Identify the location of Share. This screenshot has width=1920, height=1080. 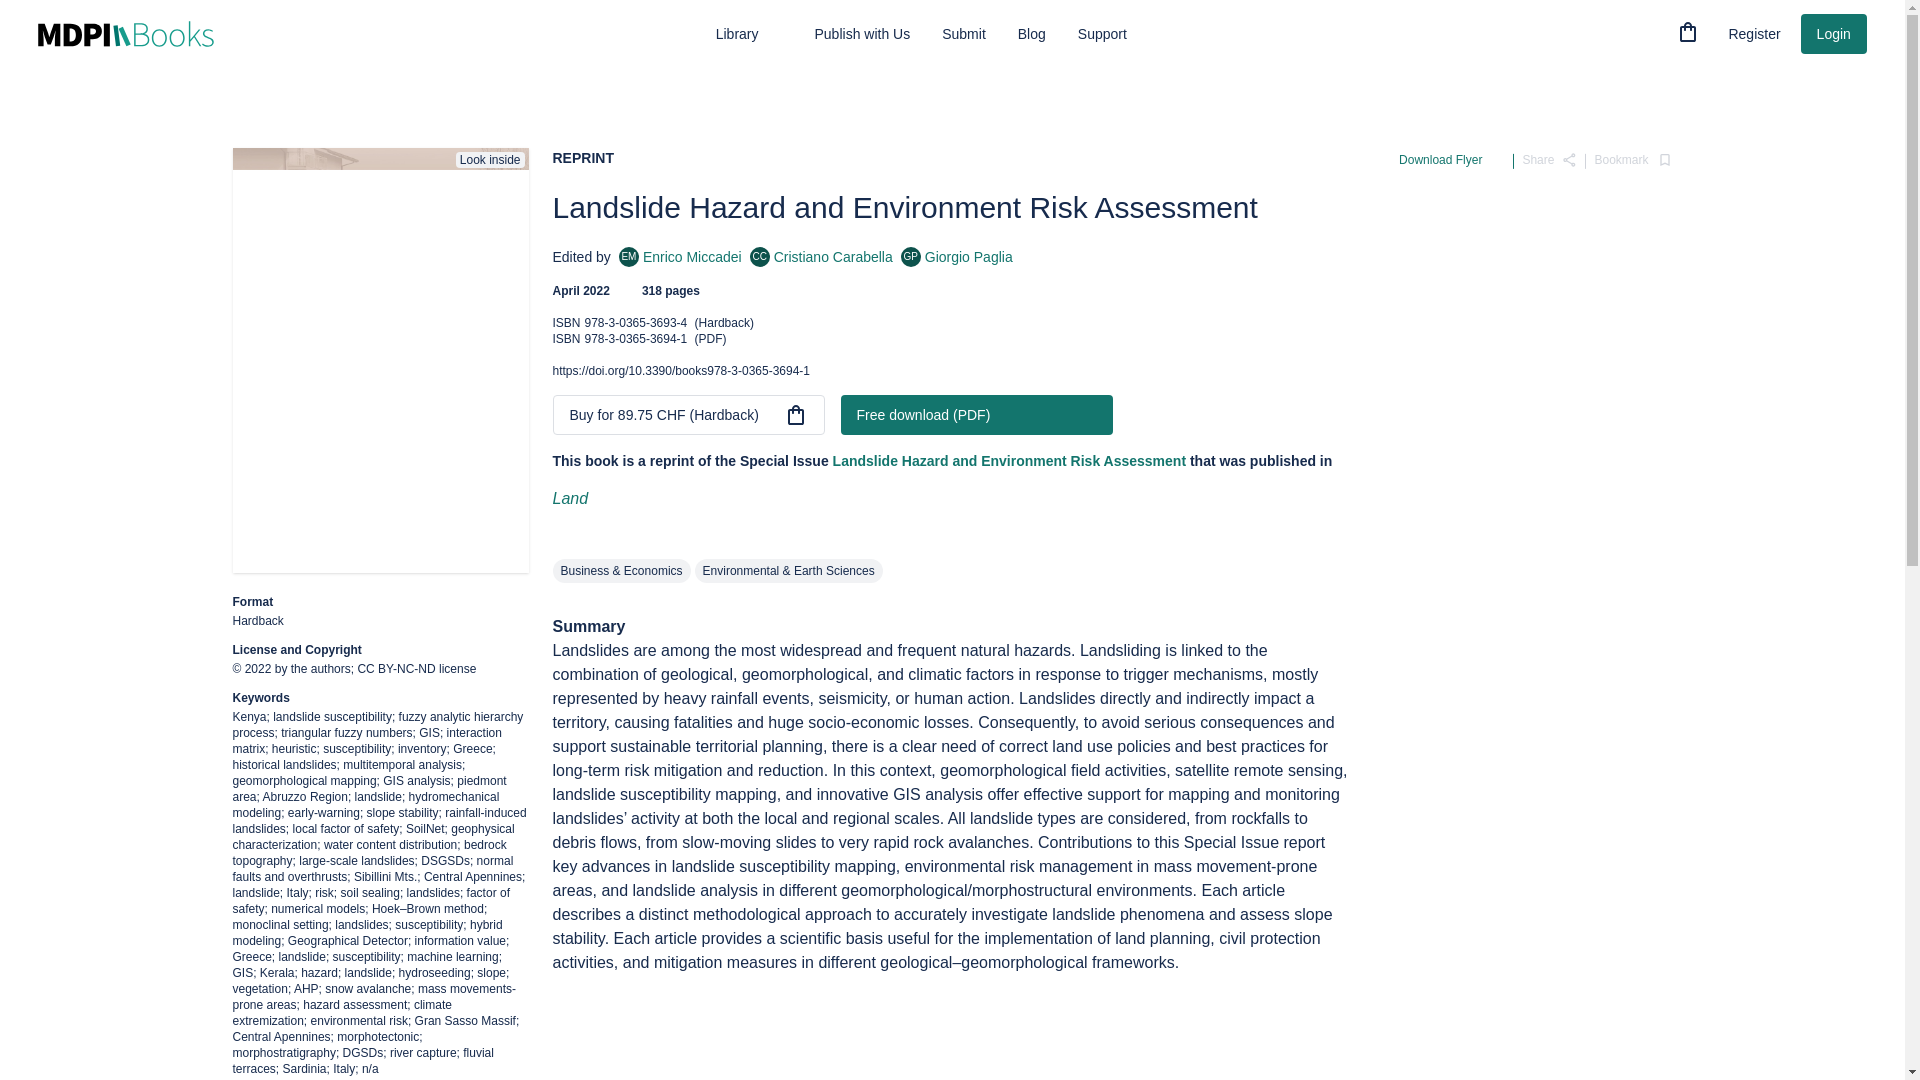
(1688, 31).